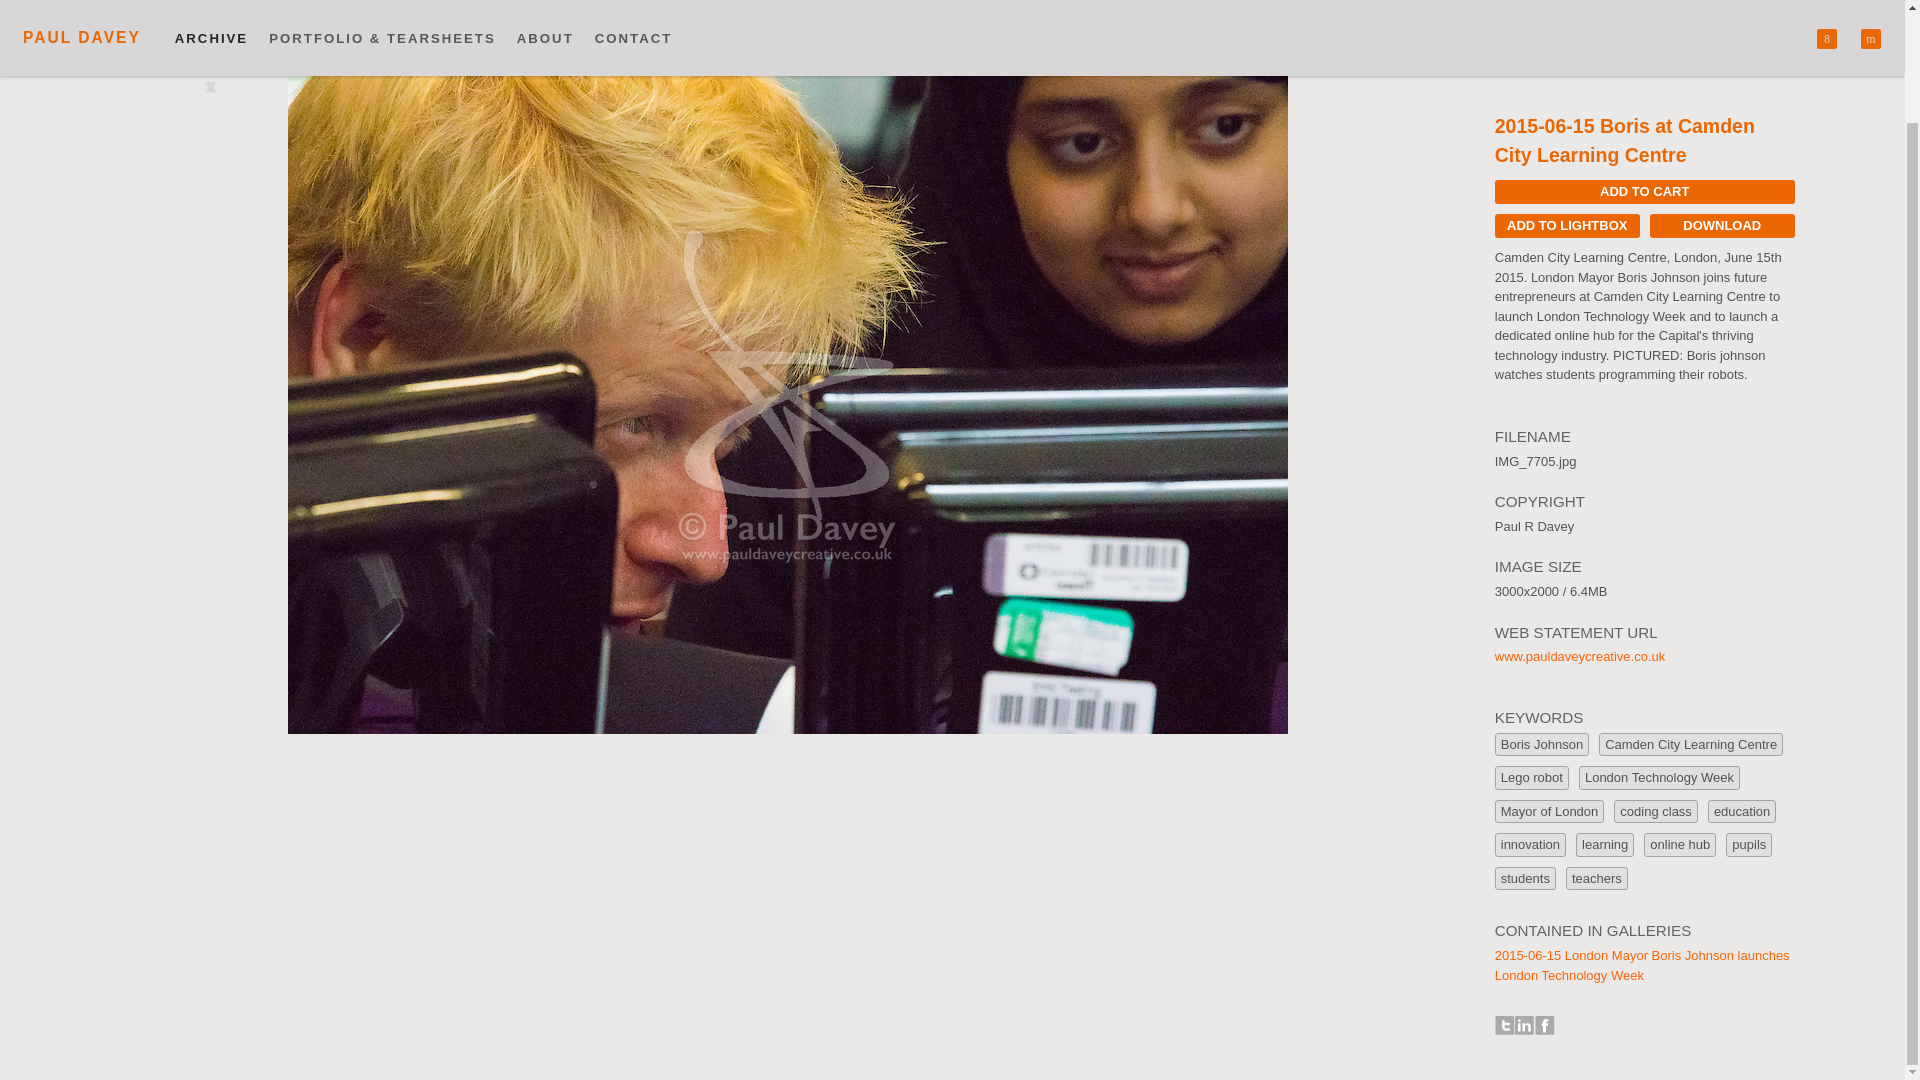 The width and height of the screenshot is (1920, 1080). I want to click on Add to Cart, so click(1645, 192).